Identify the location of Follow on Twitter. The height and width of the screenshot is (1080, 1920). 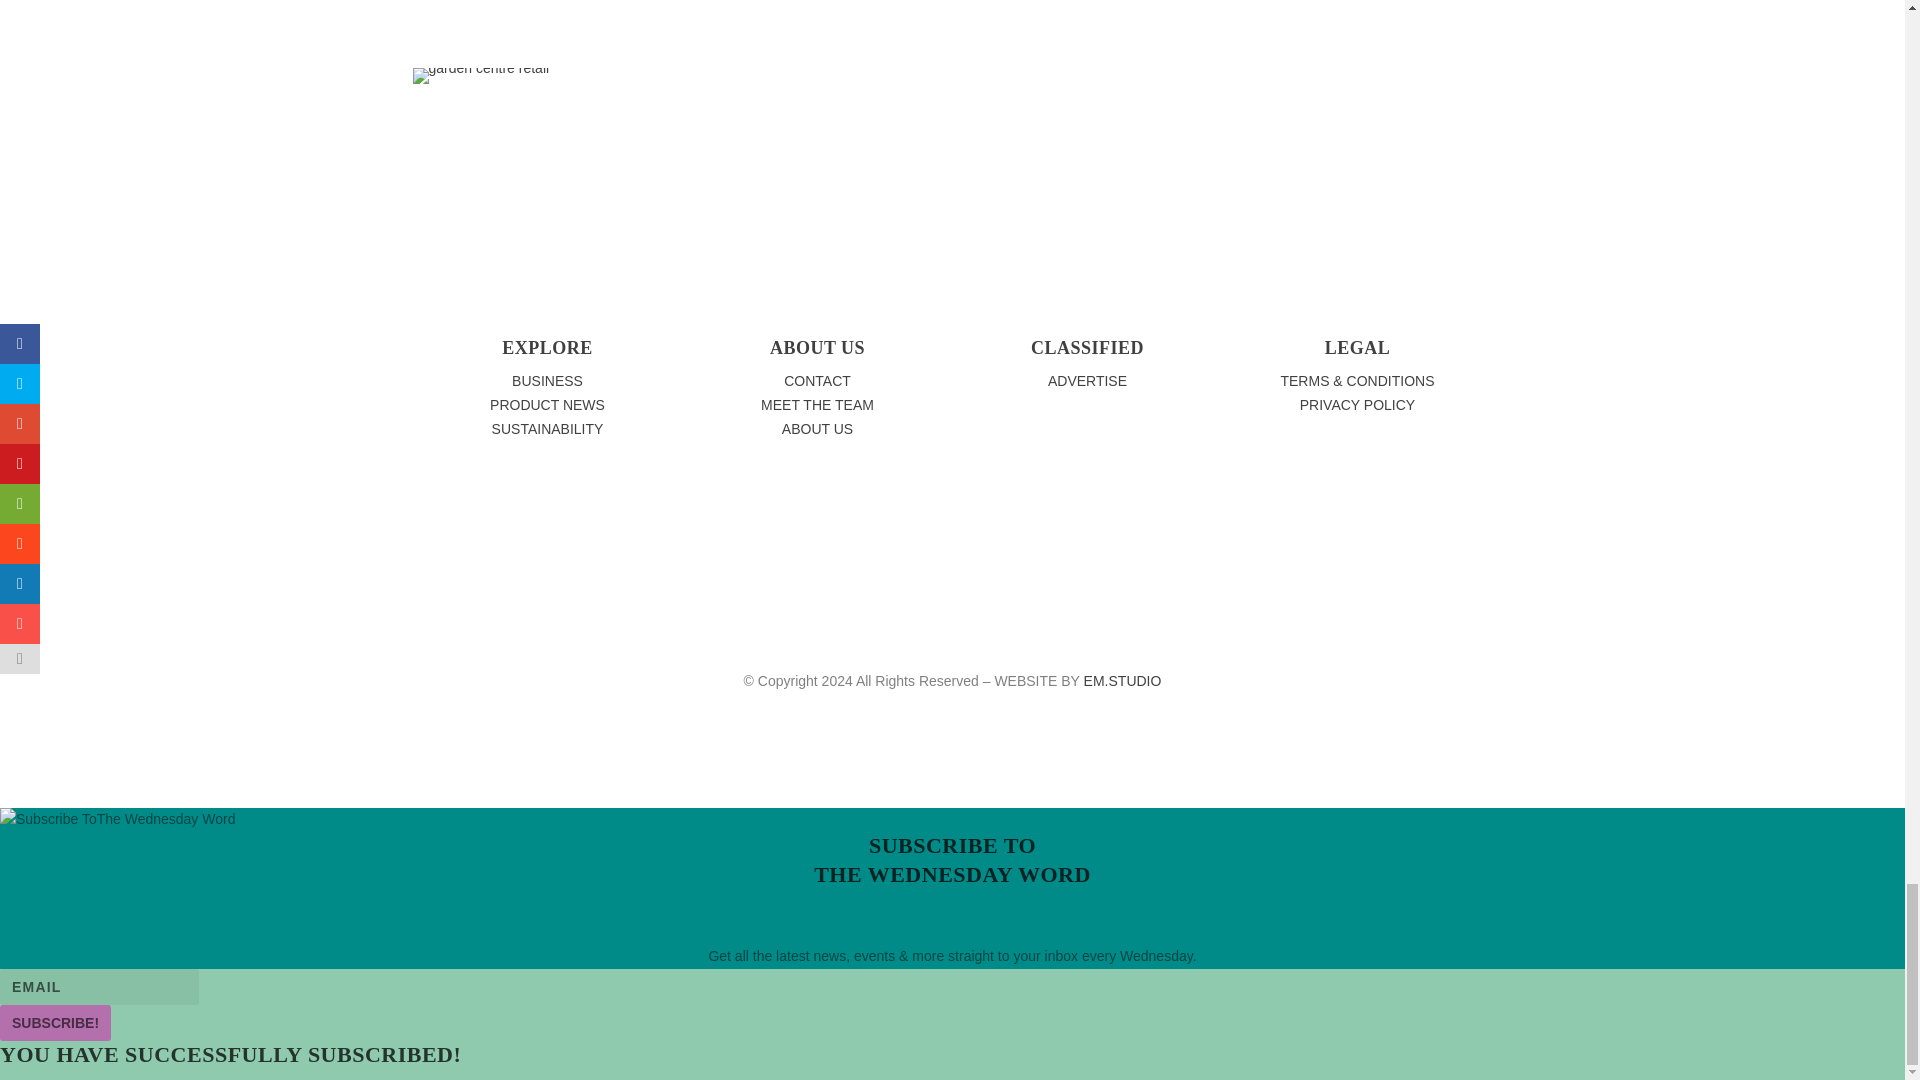
(1038, 84).